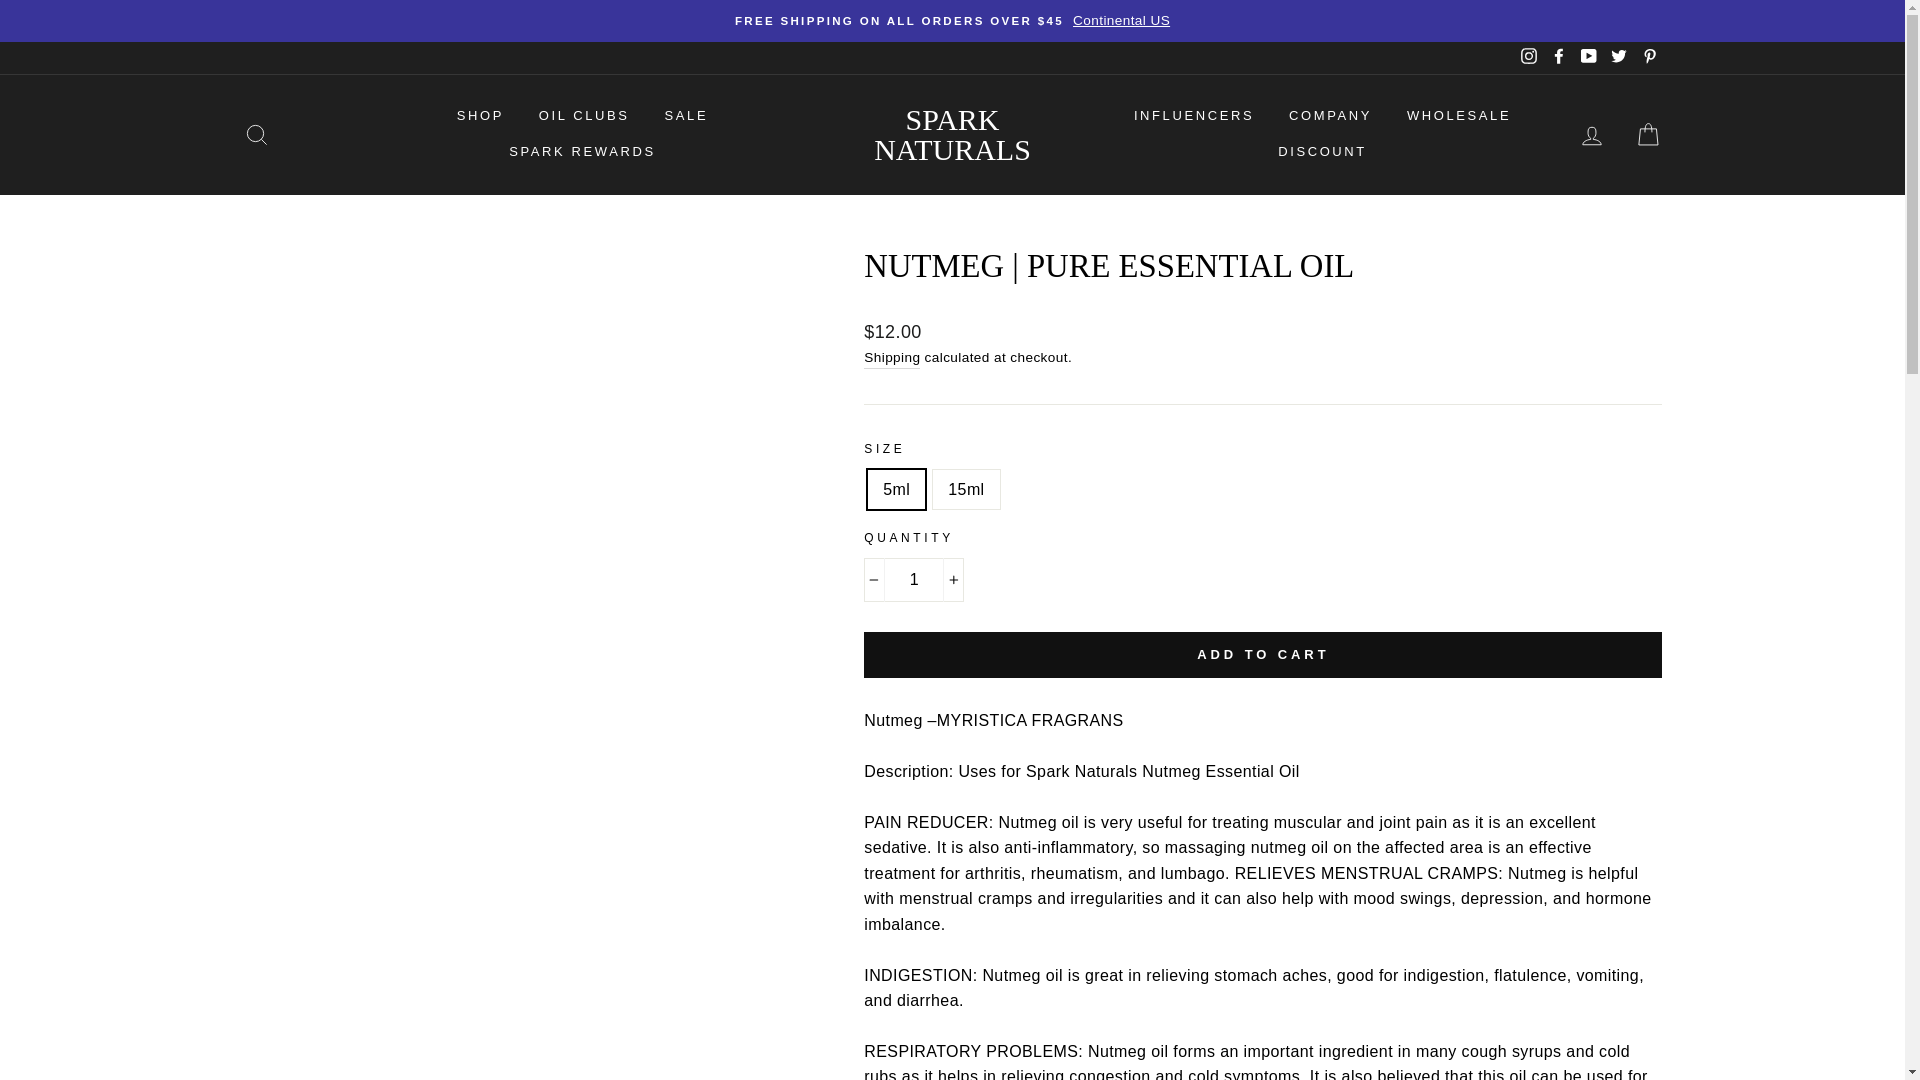 The height and width of the screenshot is (1080, 1920). I want to click on 1, so click(914, 580).